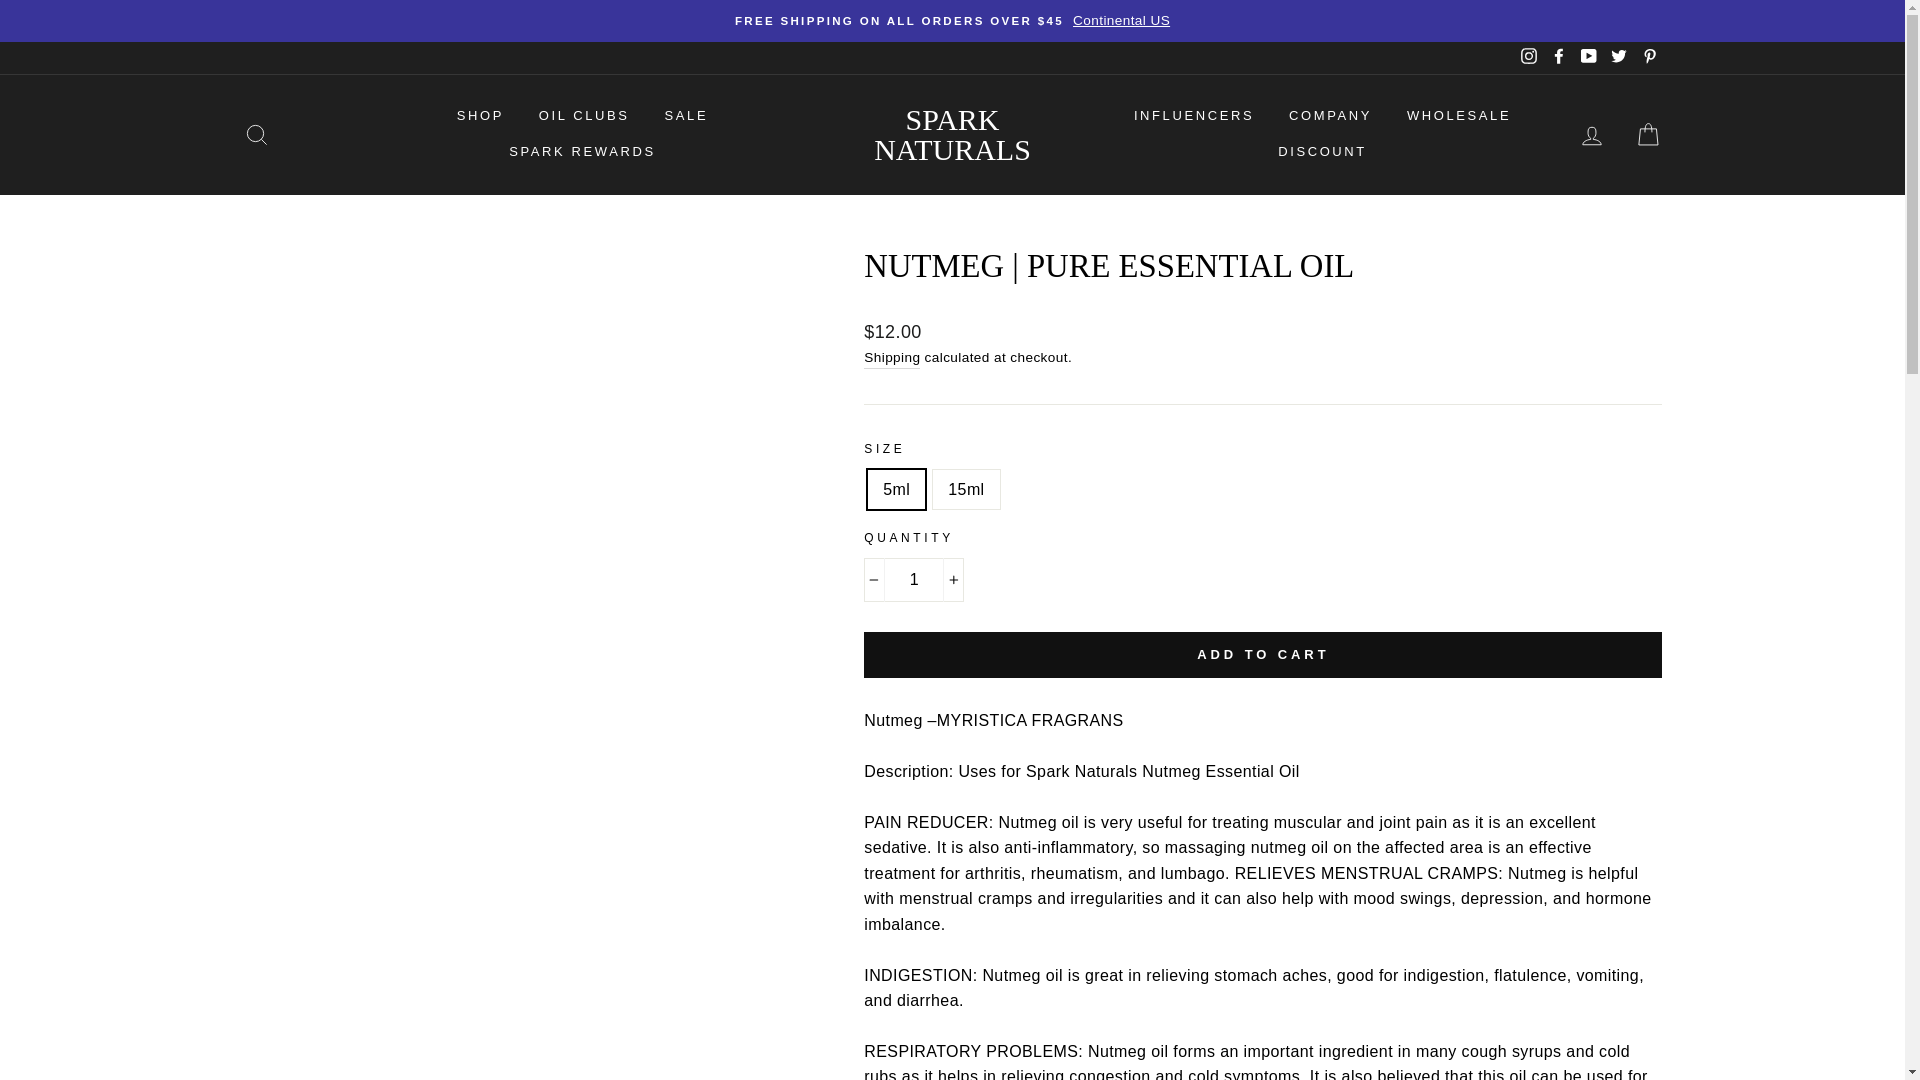 The height and width of the screenshot is (1080, 1920). I want to click on 1, so click(914, 580).